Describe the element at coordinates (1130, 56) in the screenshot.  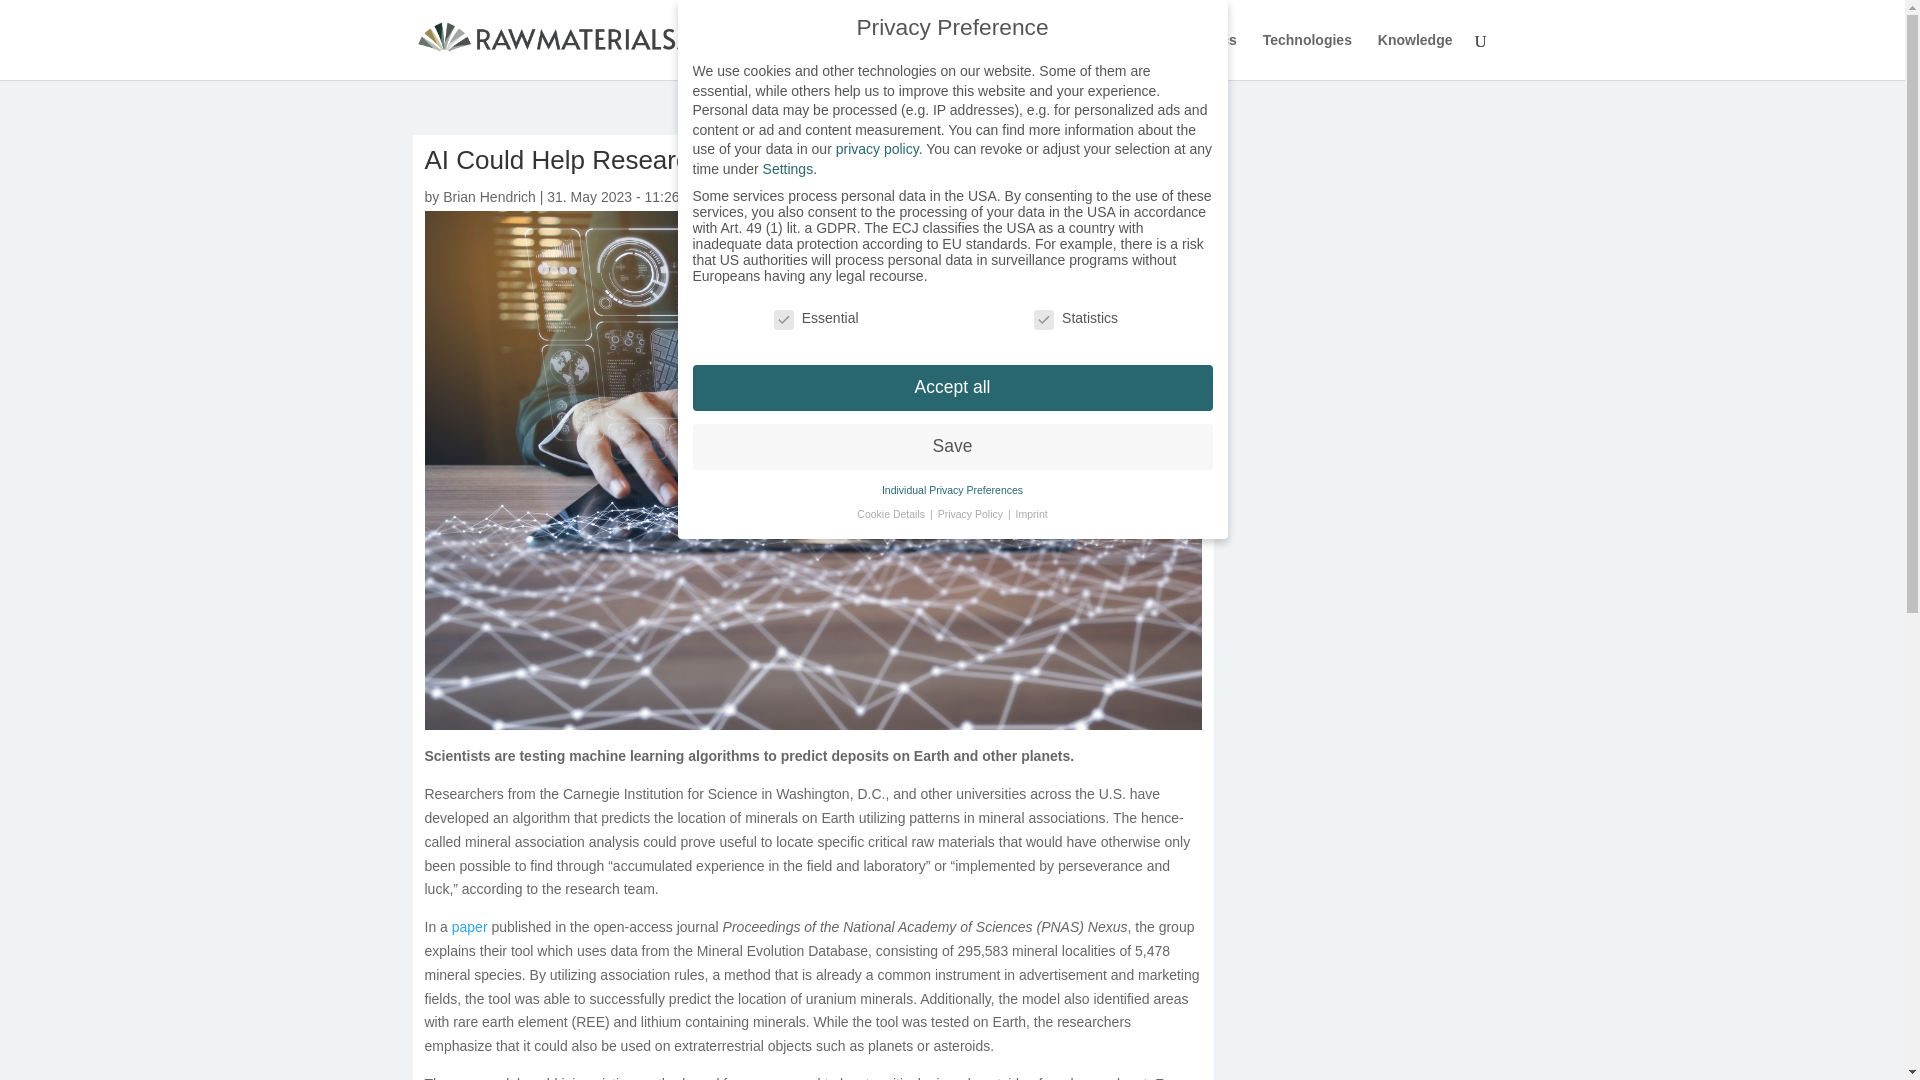
I see `Economy` at that location.